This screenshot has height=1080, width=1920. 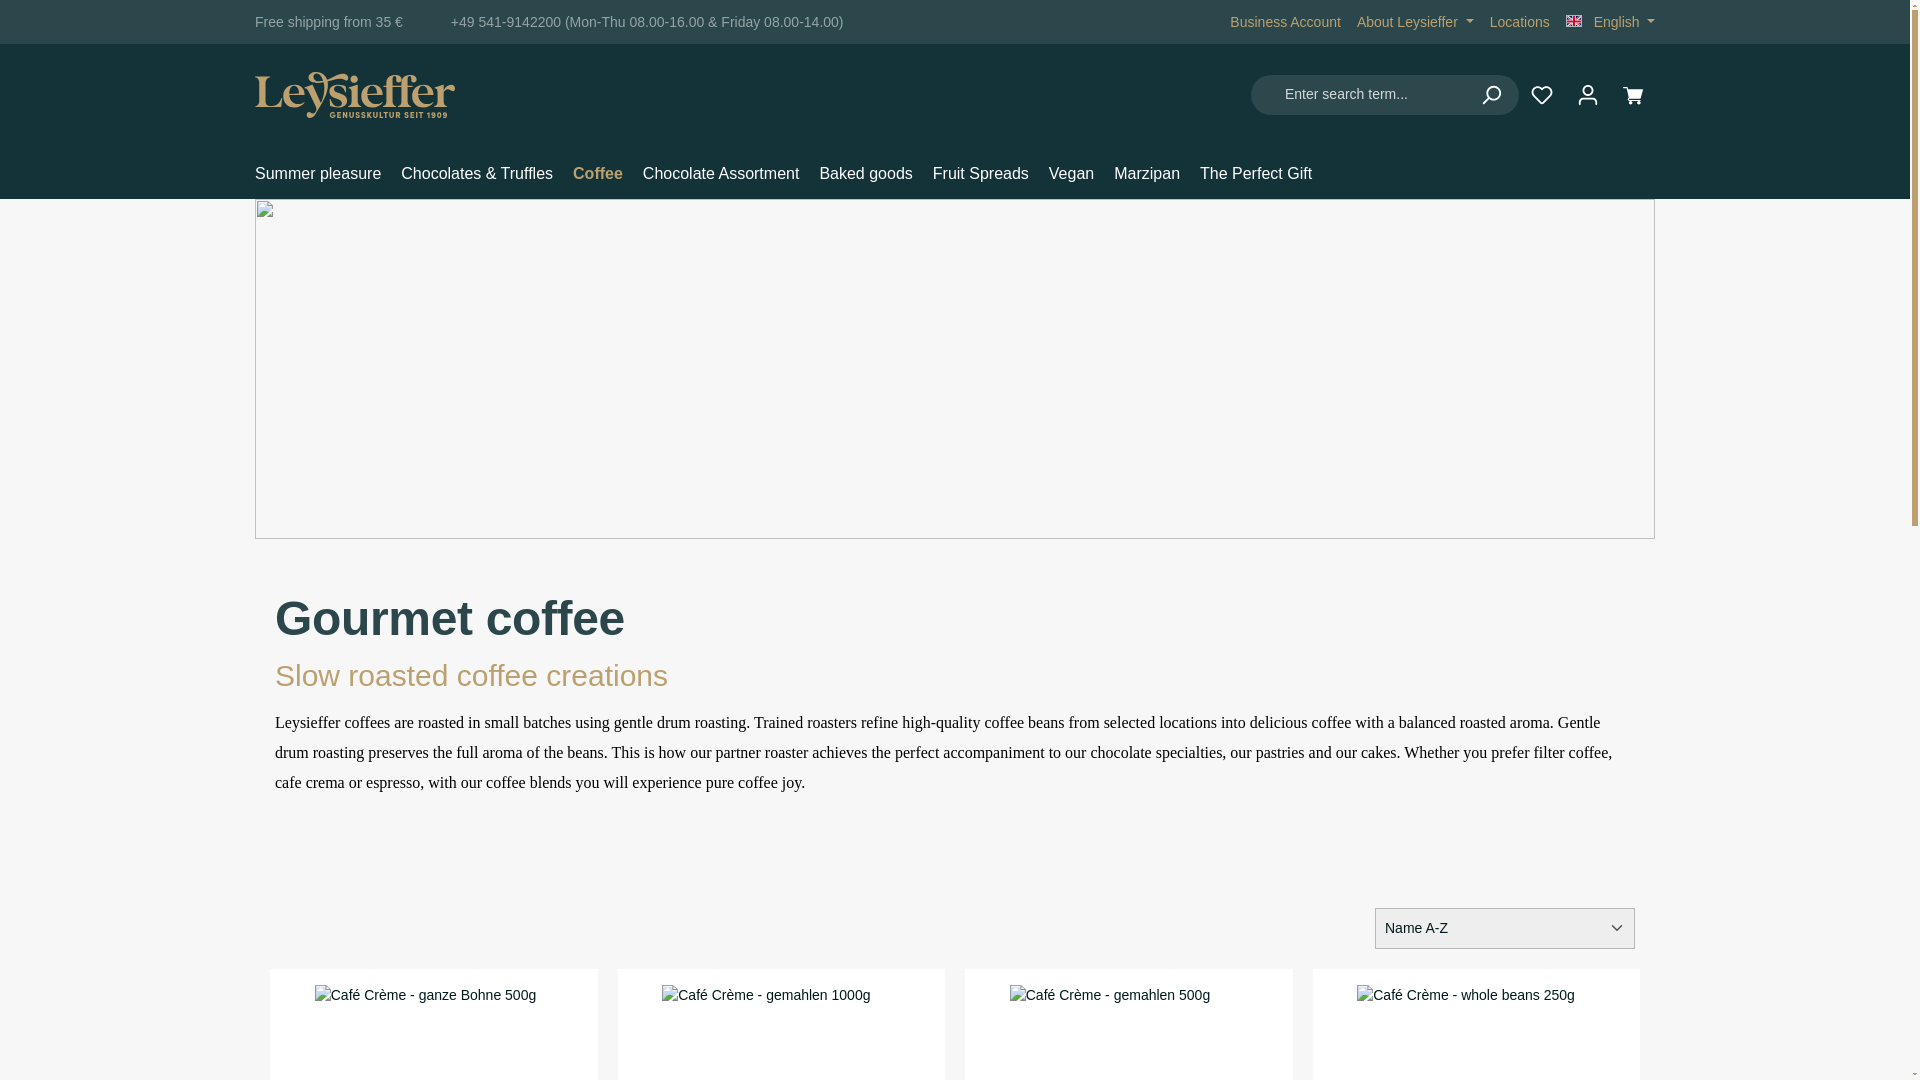 I want to click on The Perfect Gift, so click(x=1266, y=176).